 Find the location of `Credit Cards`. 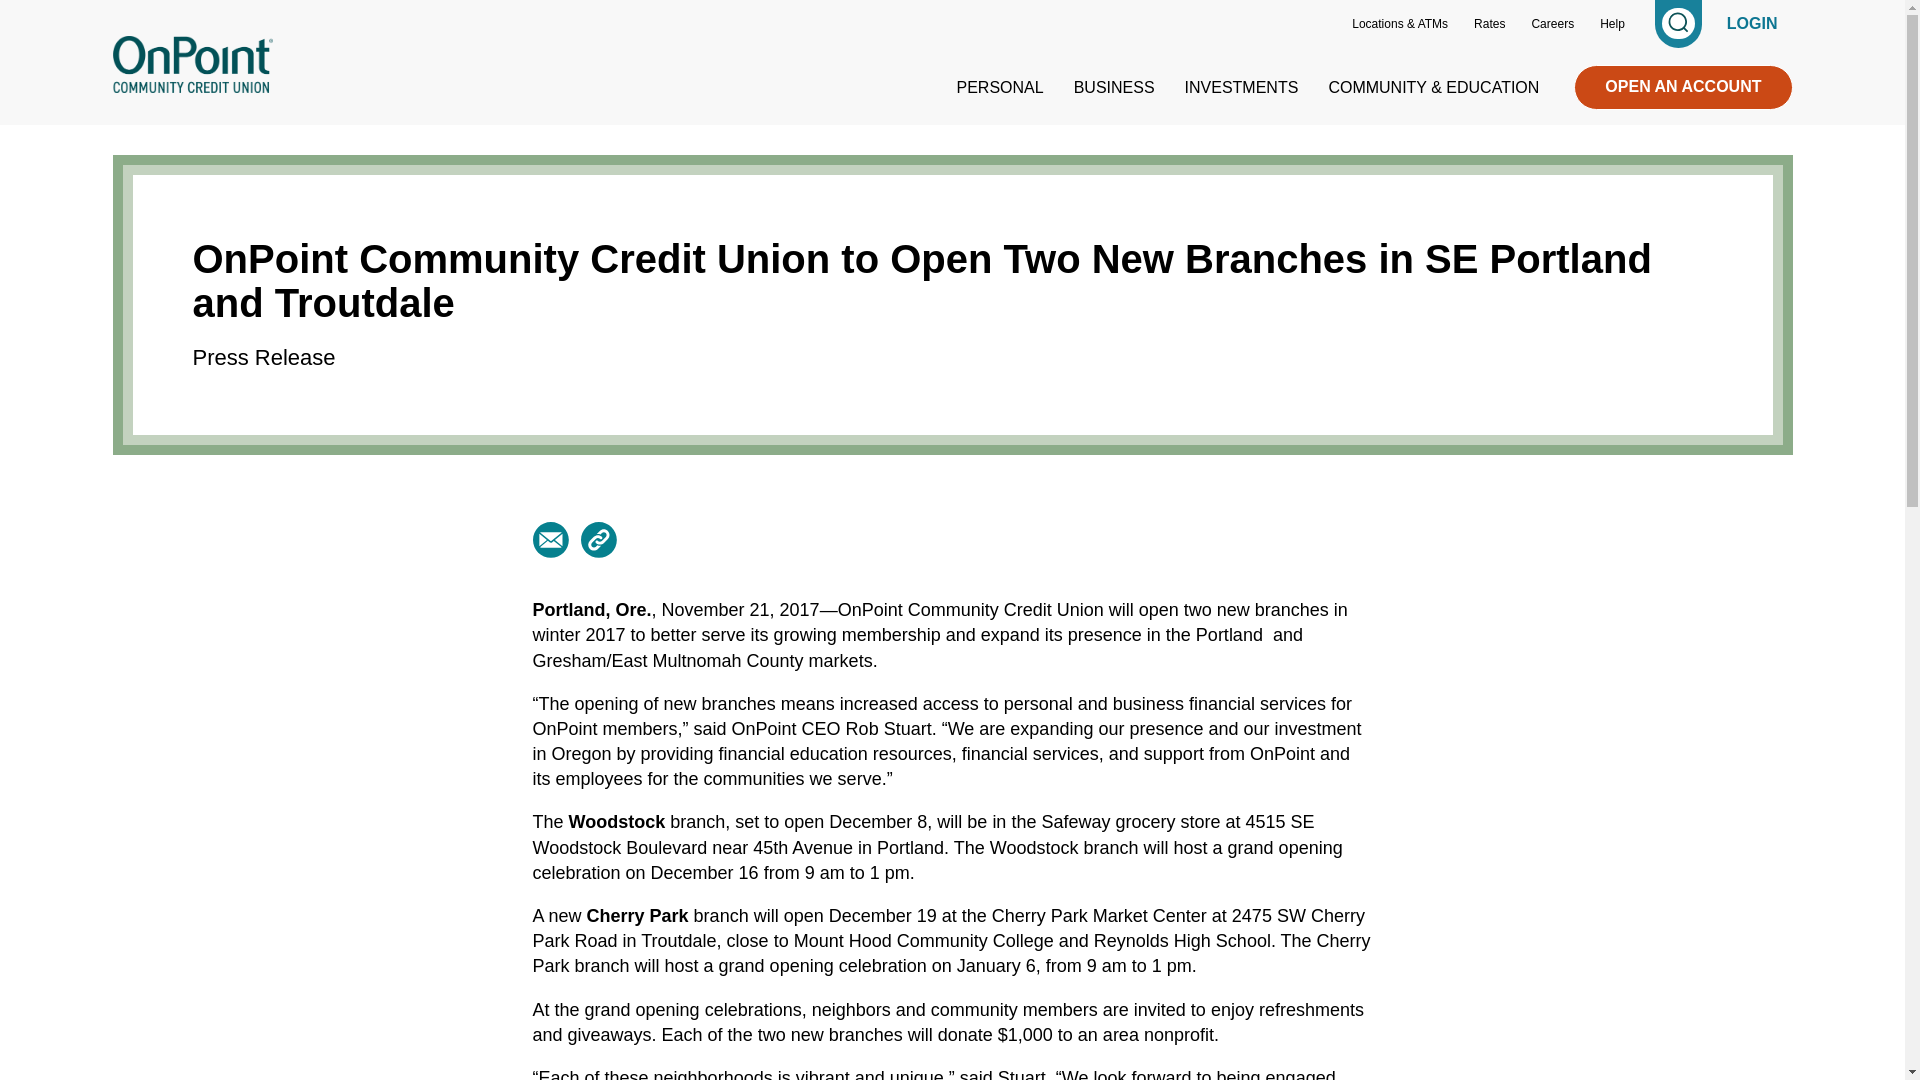

Credit Cards is located at coordinates (472, 124).